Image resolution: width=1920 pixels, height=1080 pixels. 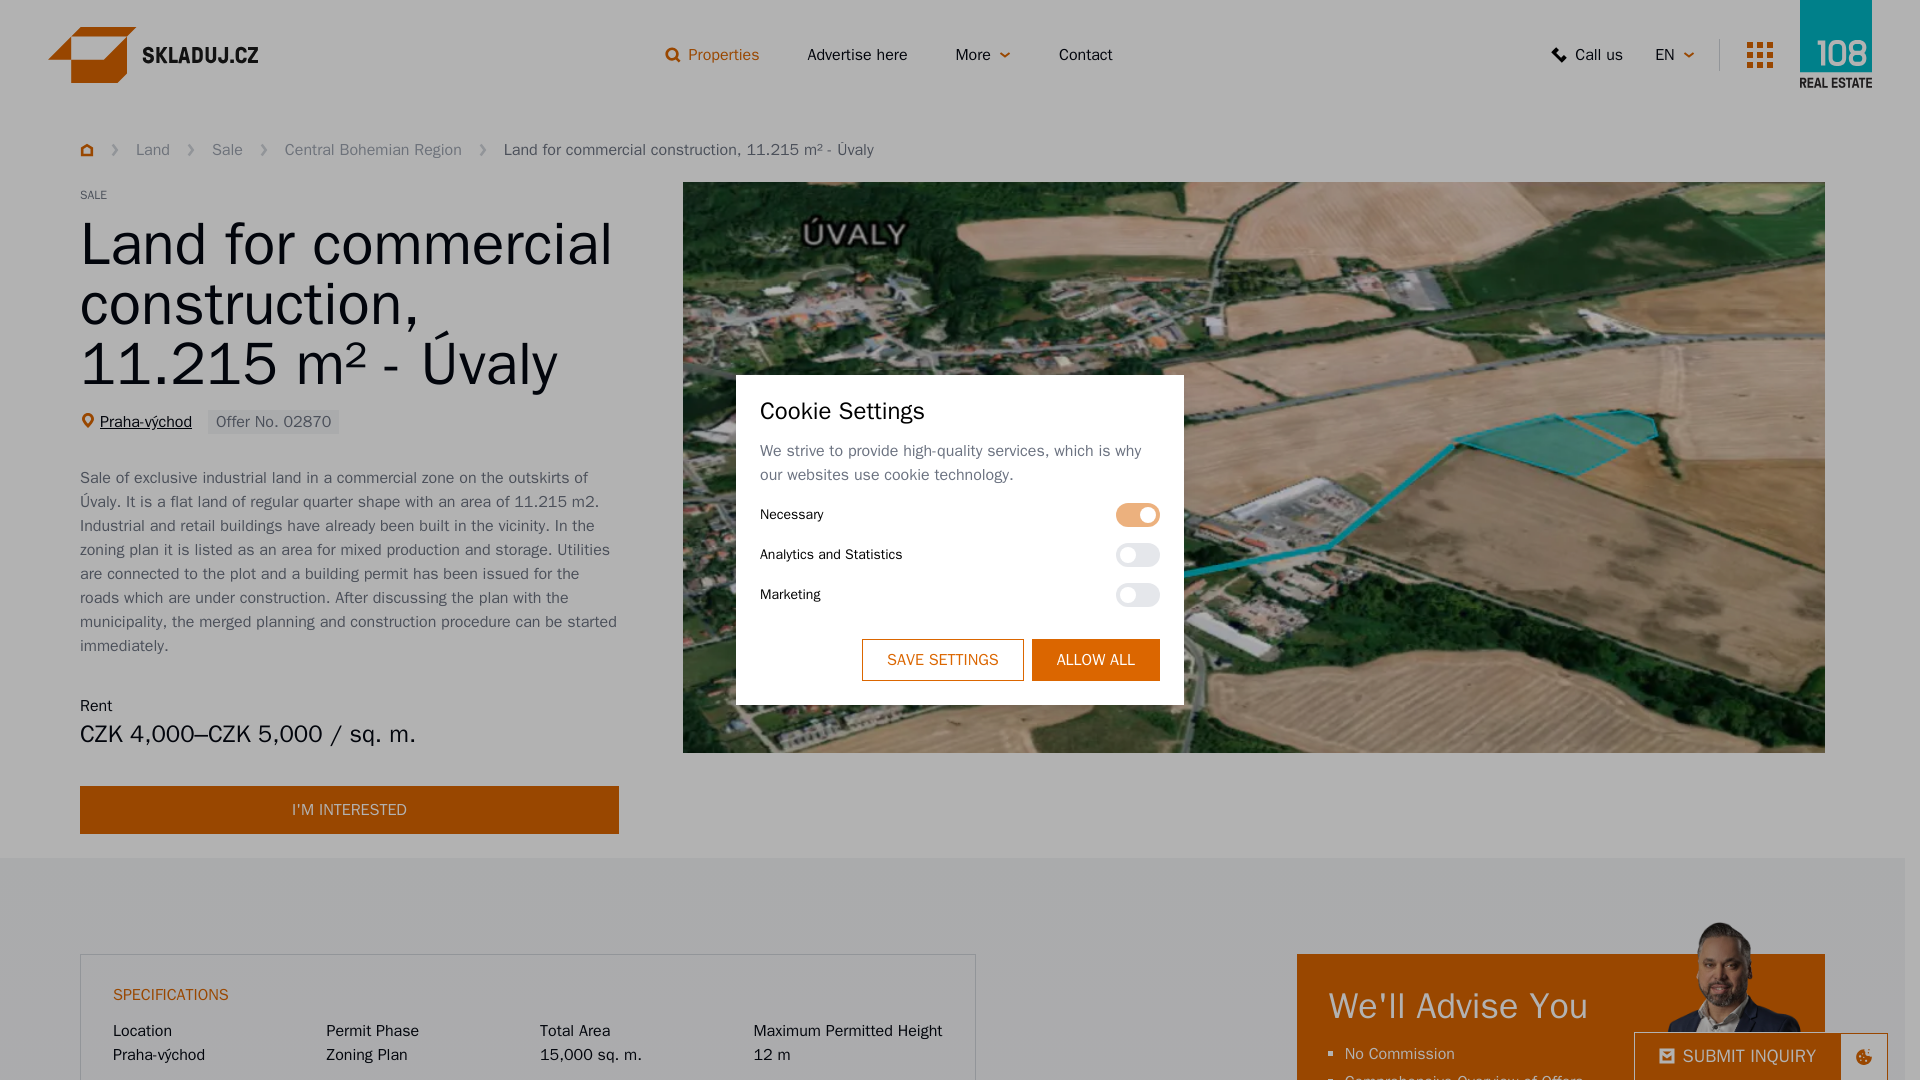 I want to click on Properties, so click(x=712, y=54).